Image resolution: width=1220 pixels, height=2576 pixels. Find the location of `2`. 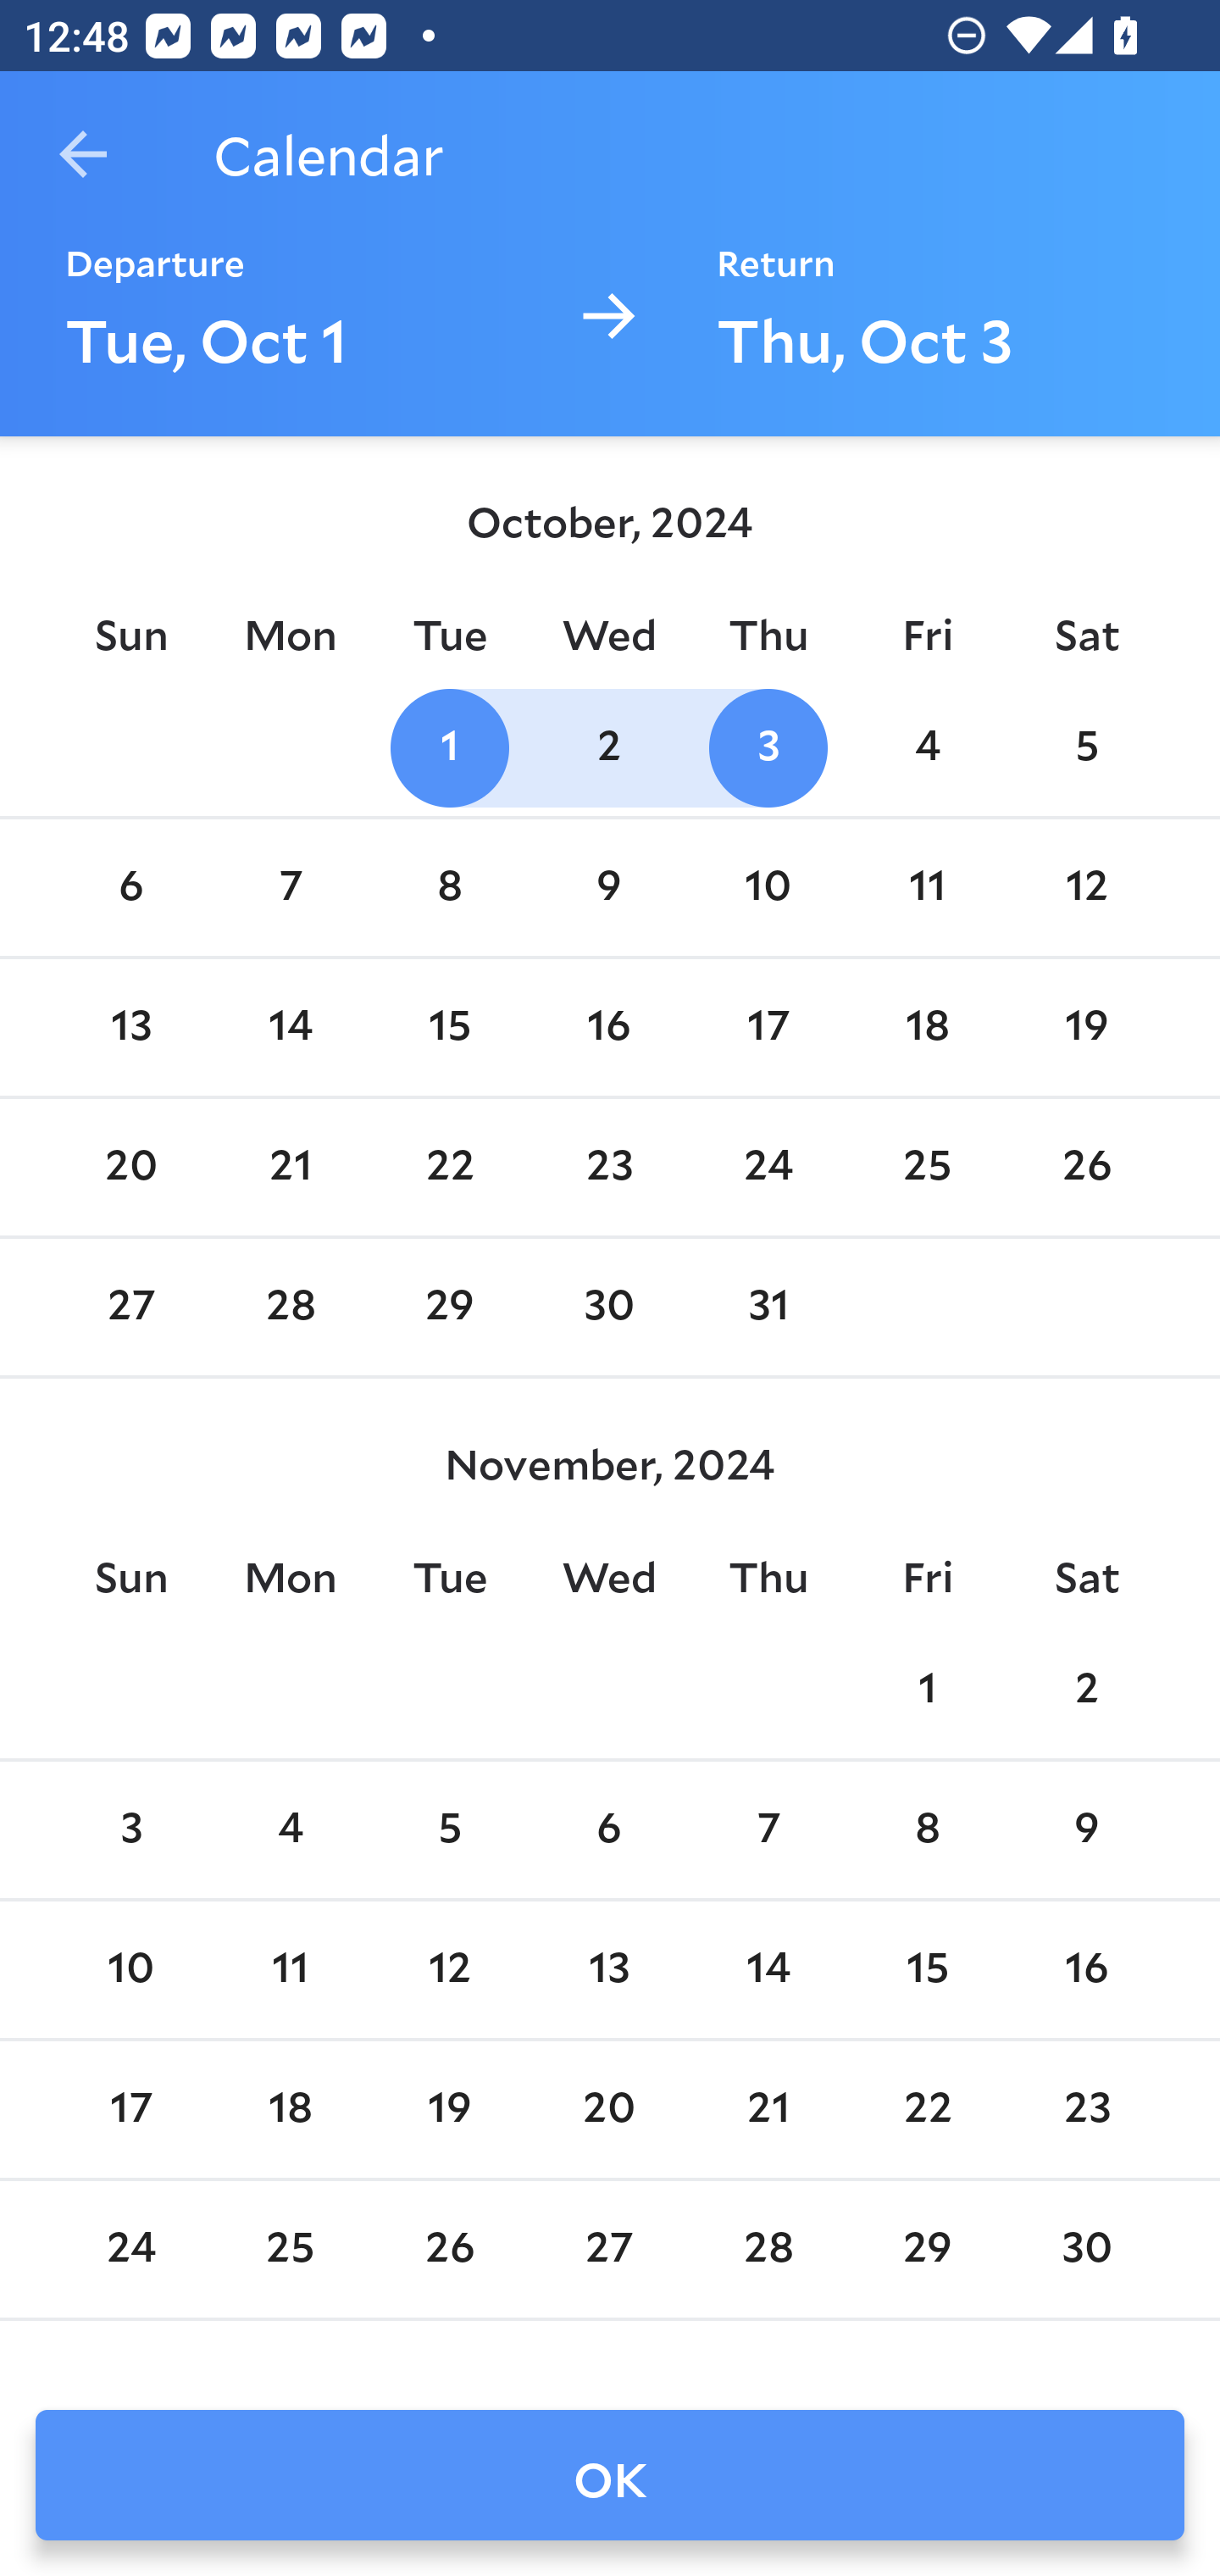

2 is located at coordinates (609, 747).